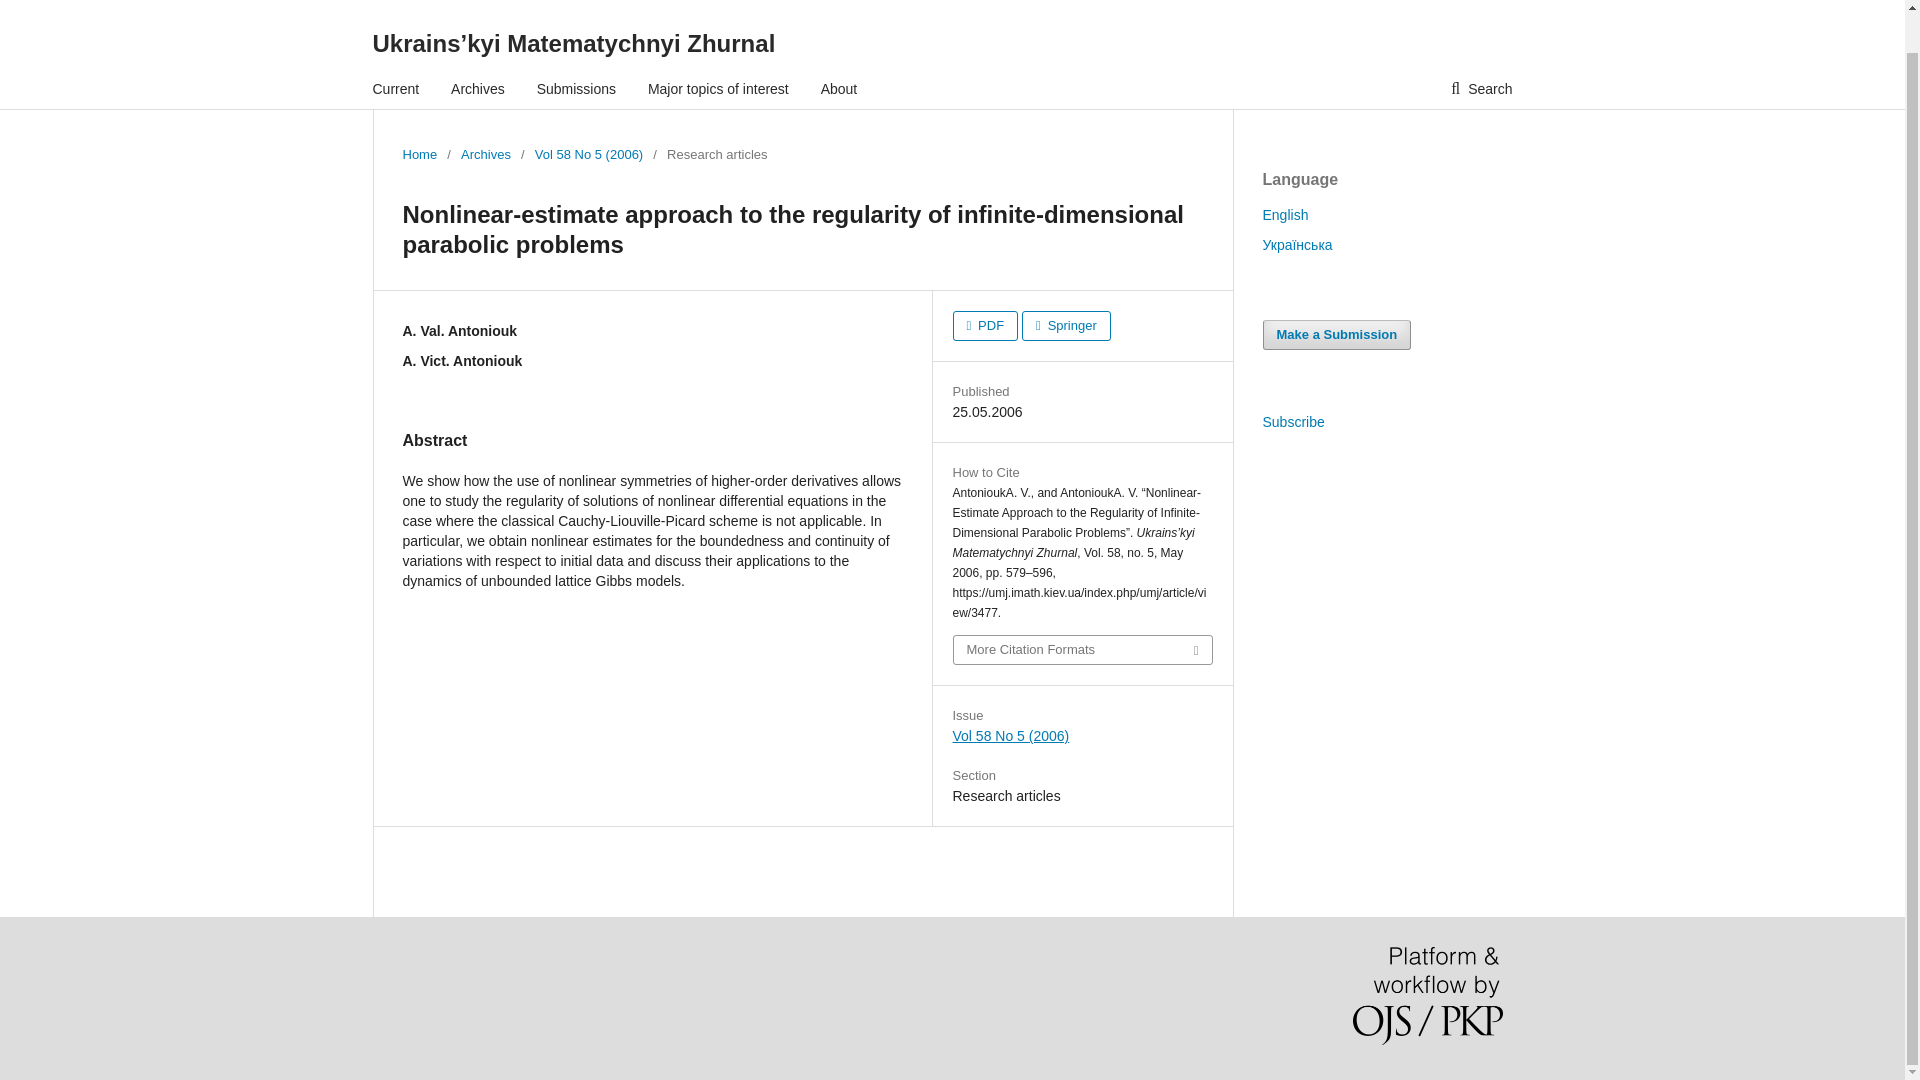 This screenshot has height=1080, width=1920. Describe the element at coordinates (478, 89) in the screenshot. I see `Archives` at that location.